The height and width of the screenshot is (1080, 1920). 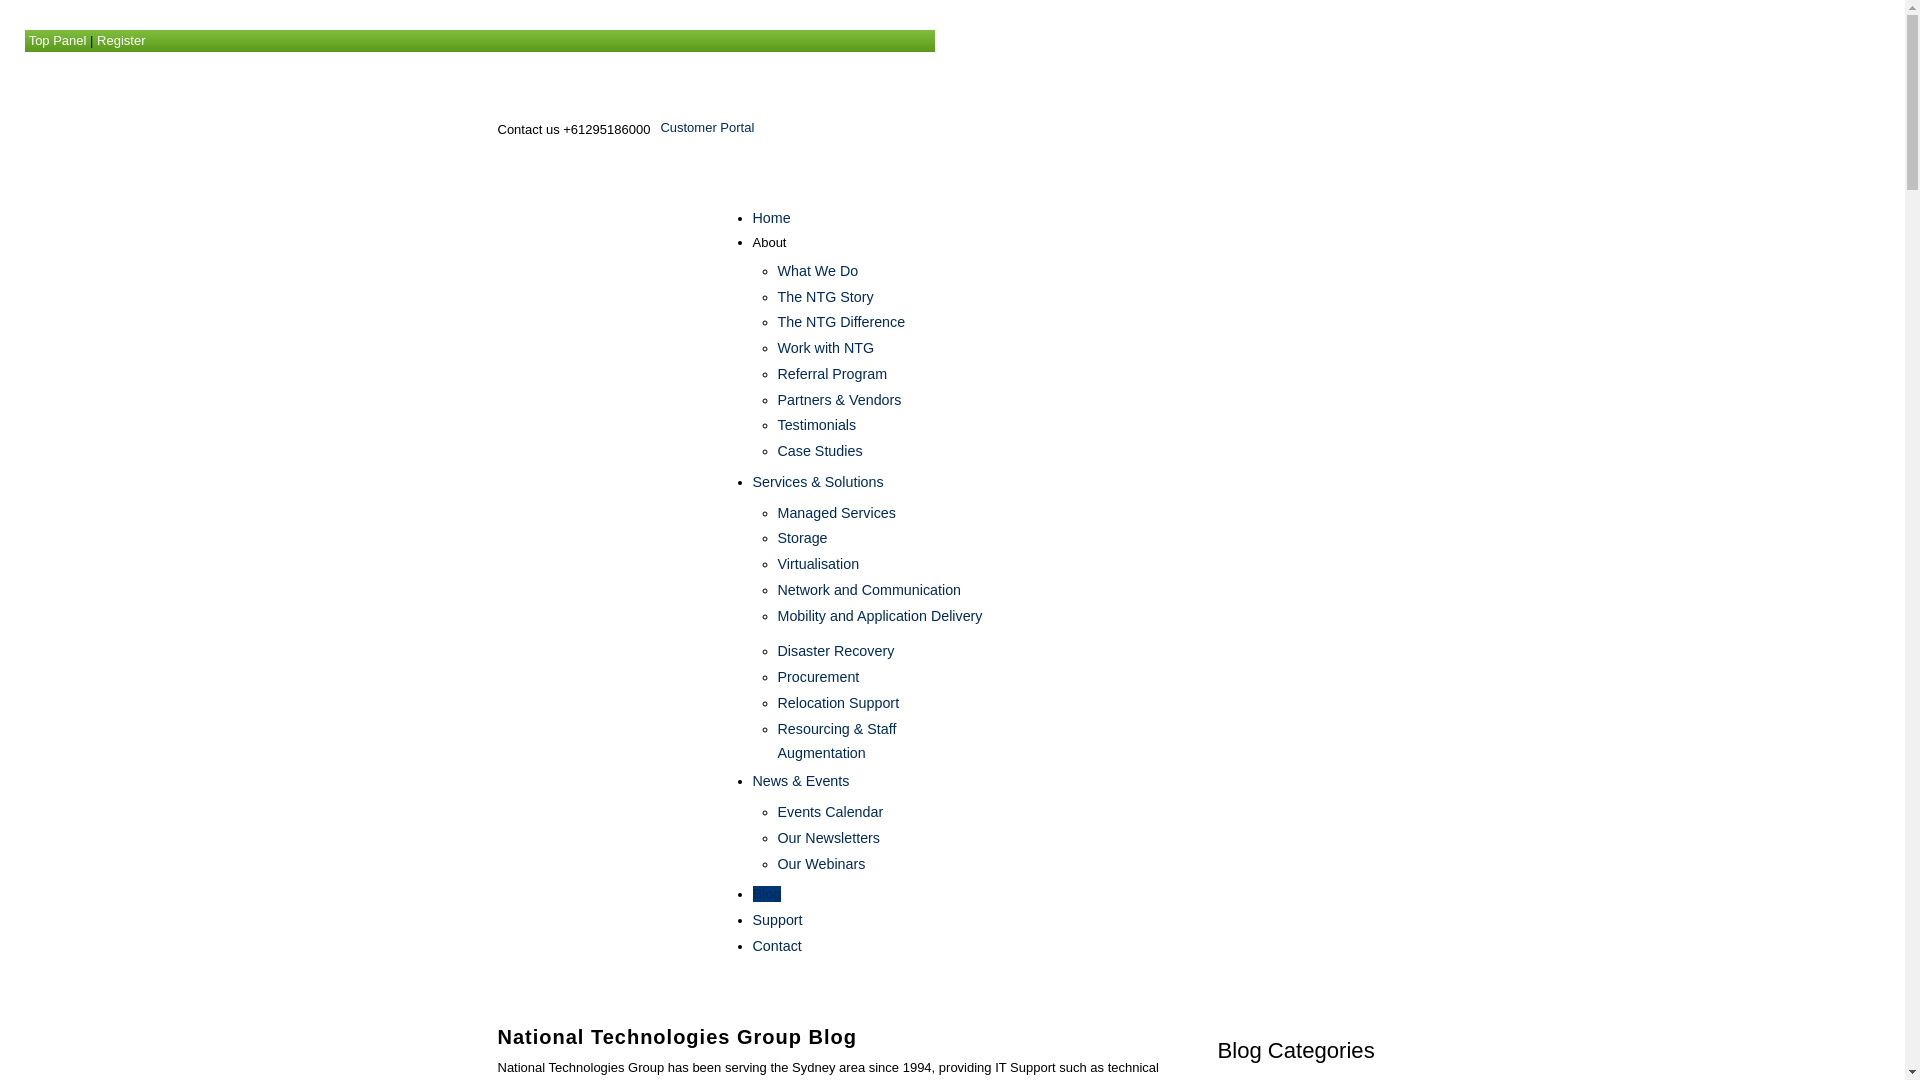 I want to click on Our Webinars, so click(x=822, y=864).